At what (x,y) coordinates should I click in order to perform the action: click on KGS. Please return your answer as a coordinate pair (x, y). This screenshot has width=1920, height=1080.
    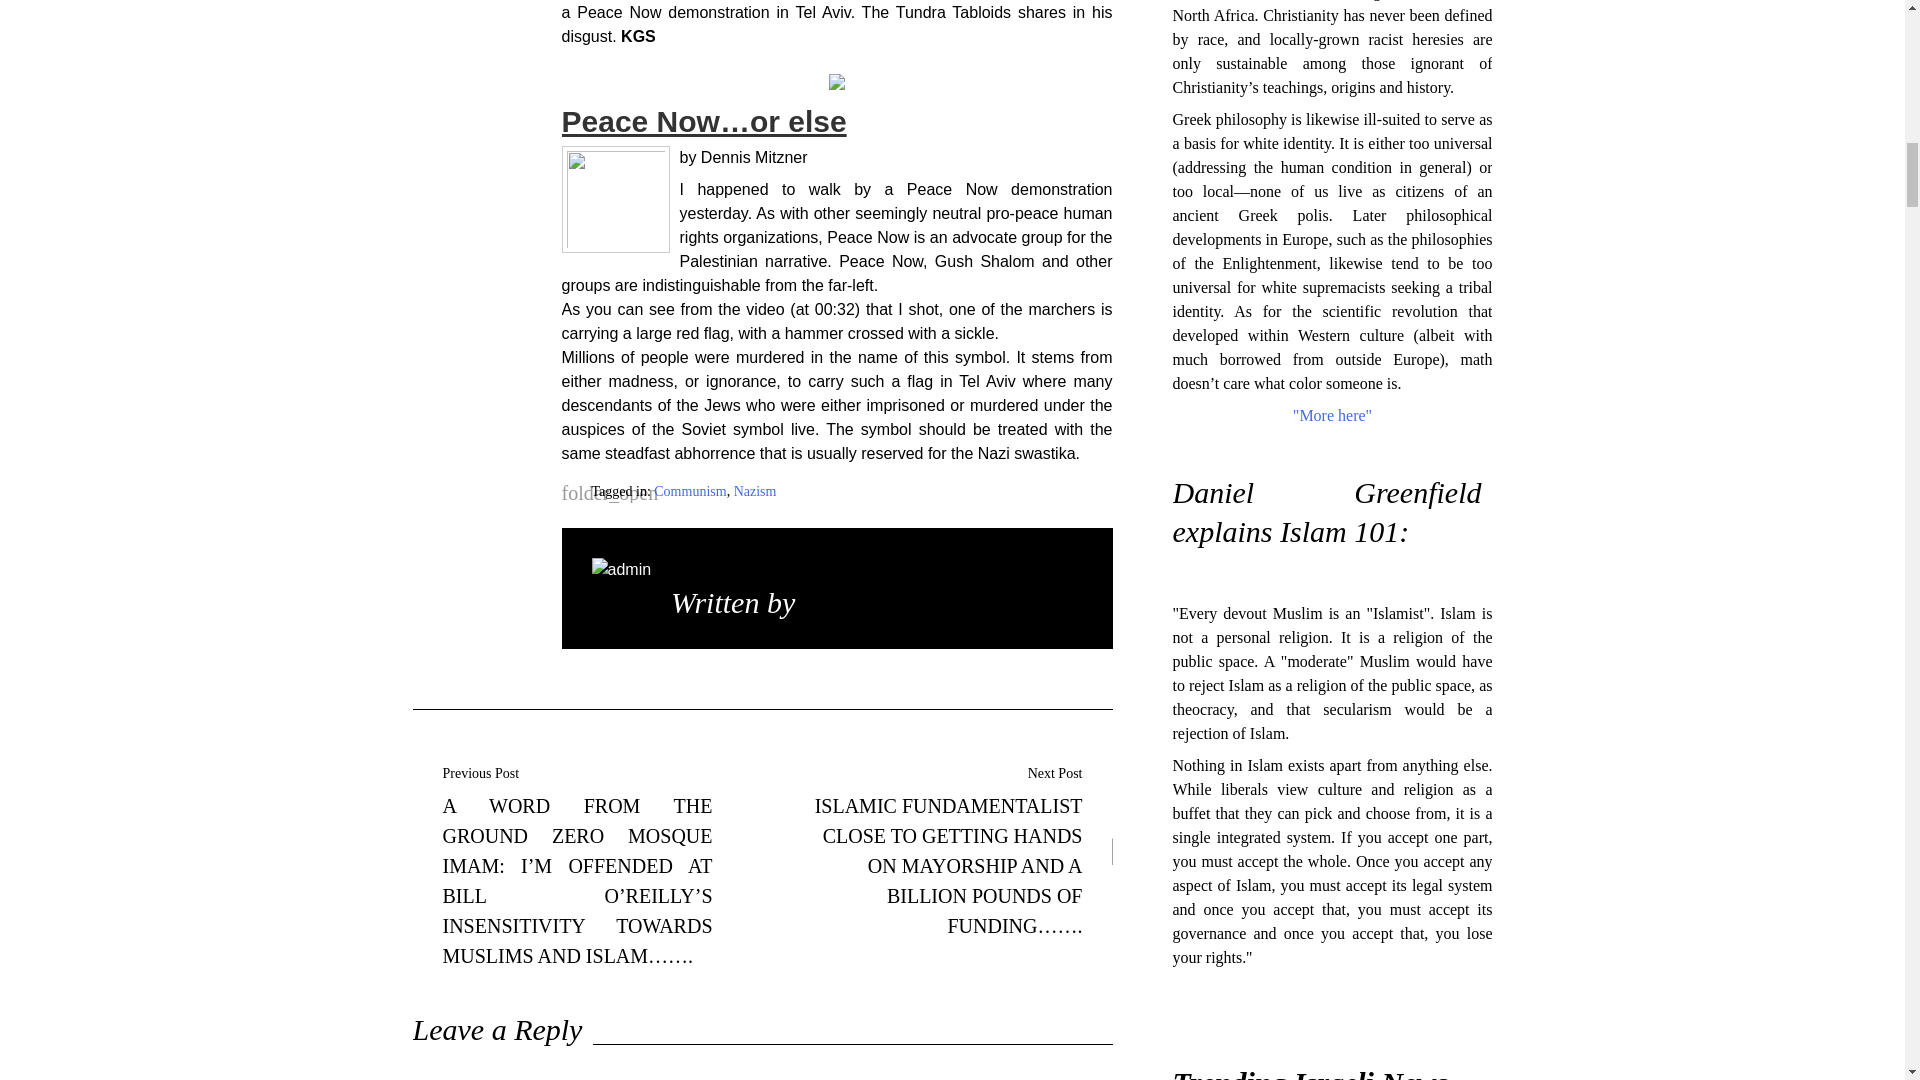
    Looking at the image, I should click on (831, 602).